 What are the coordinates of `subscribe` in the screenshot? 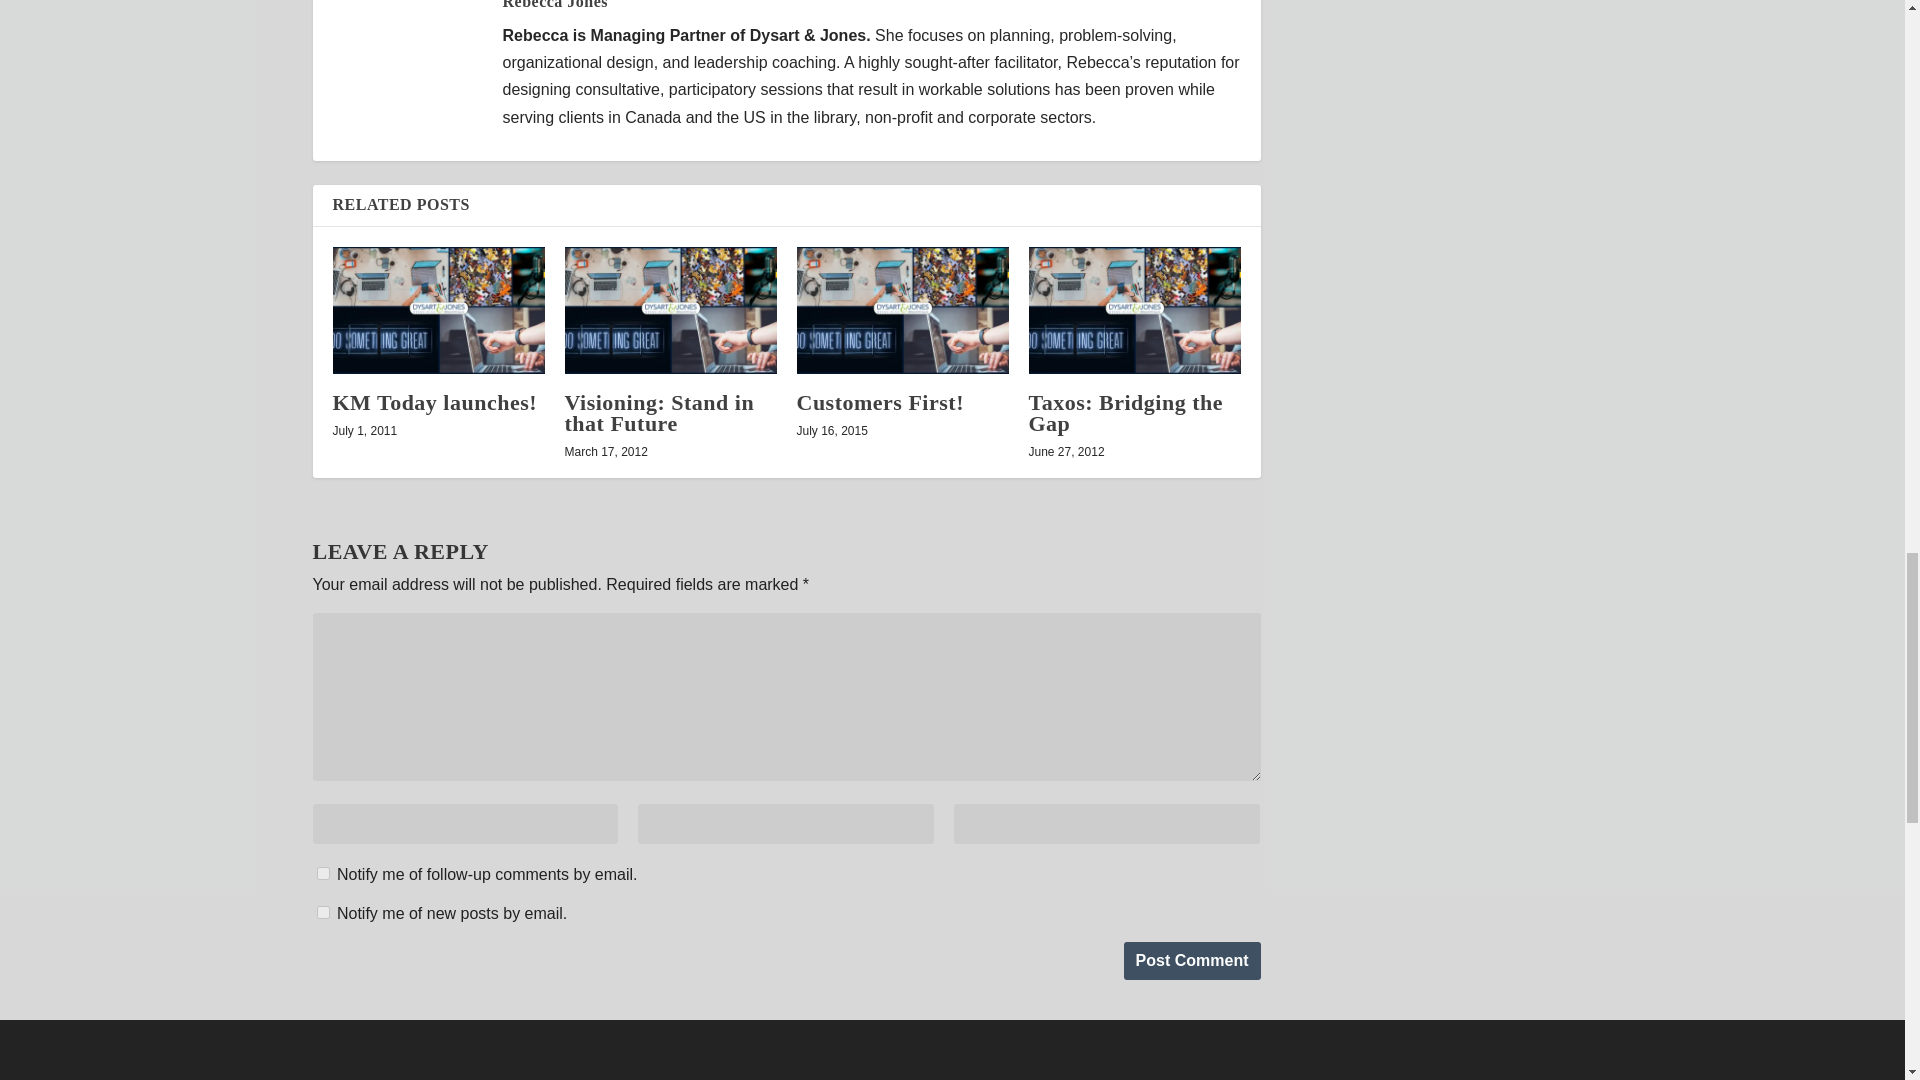 It's located at (322, 912).